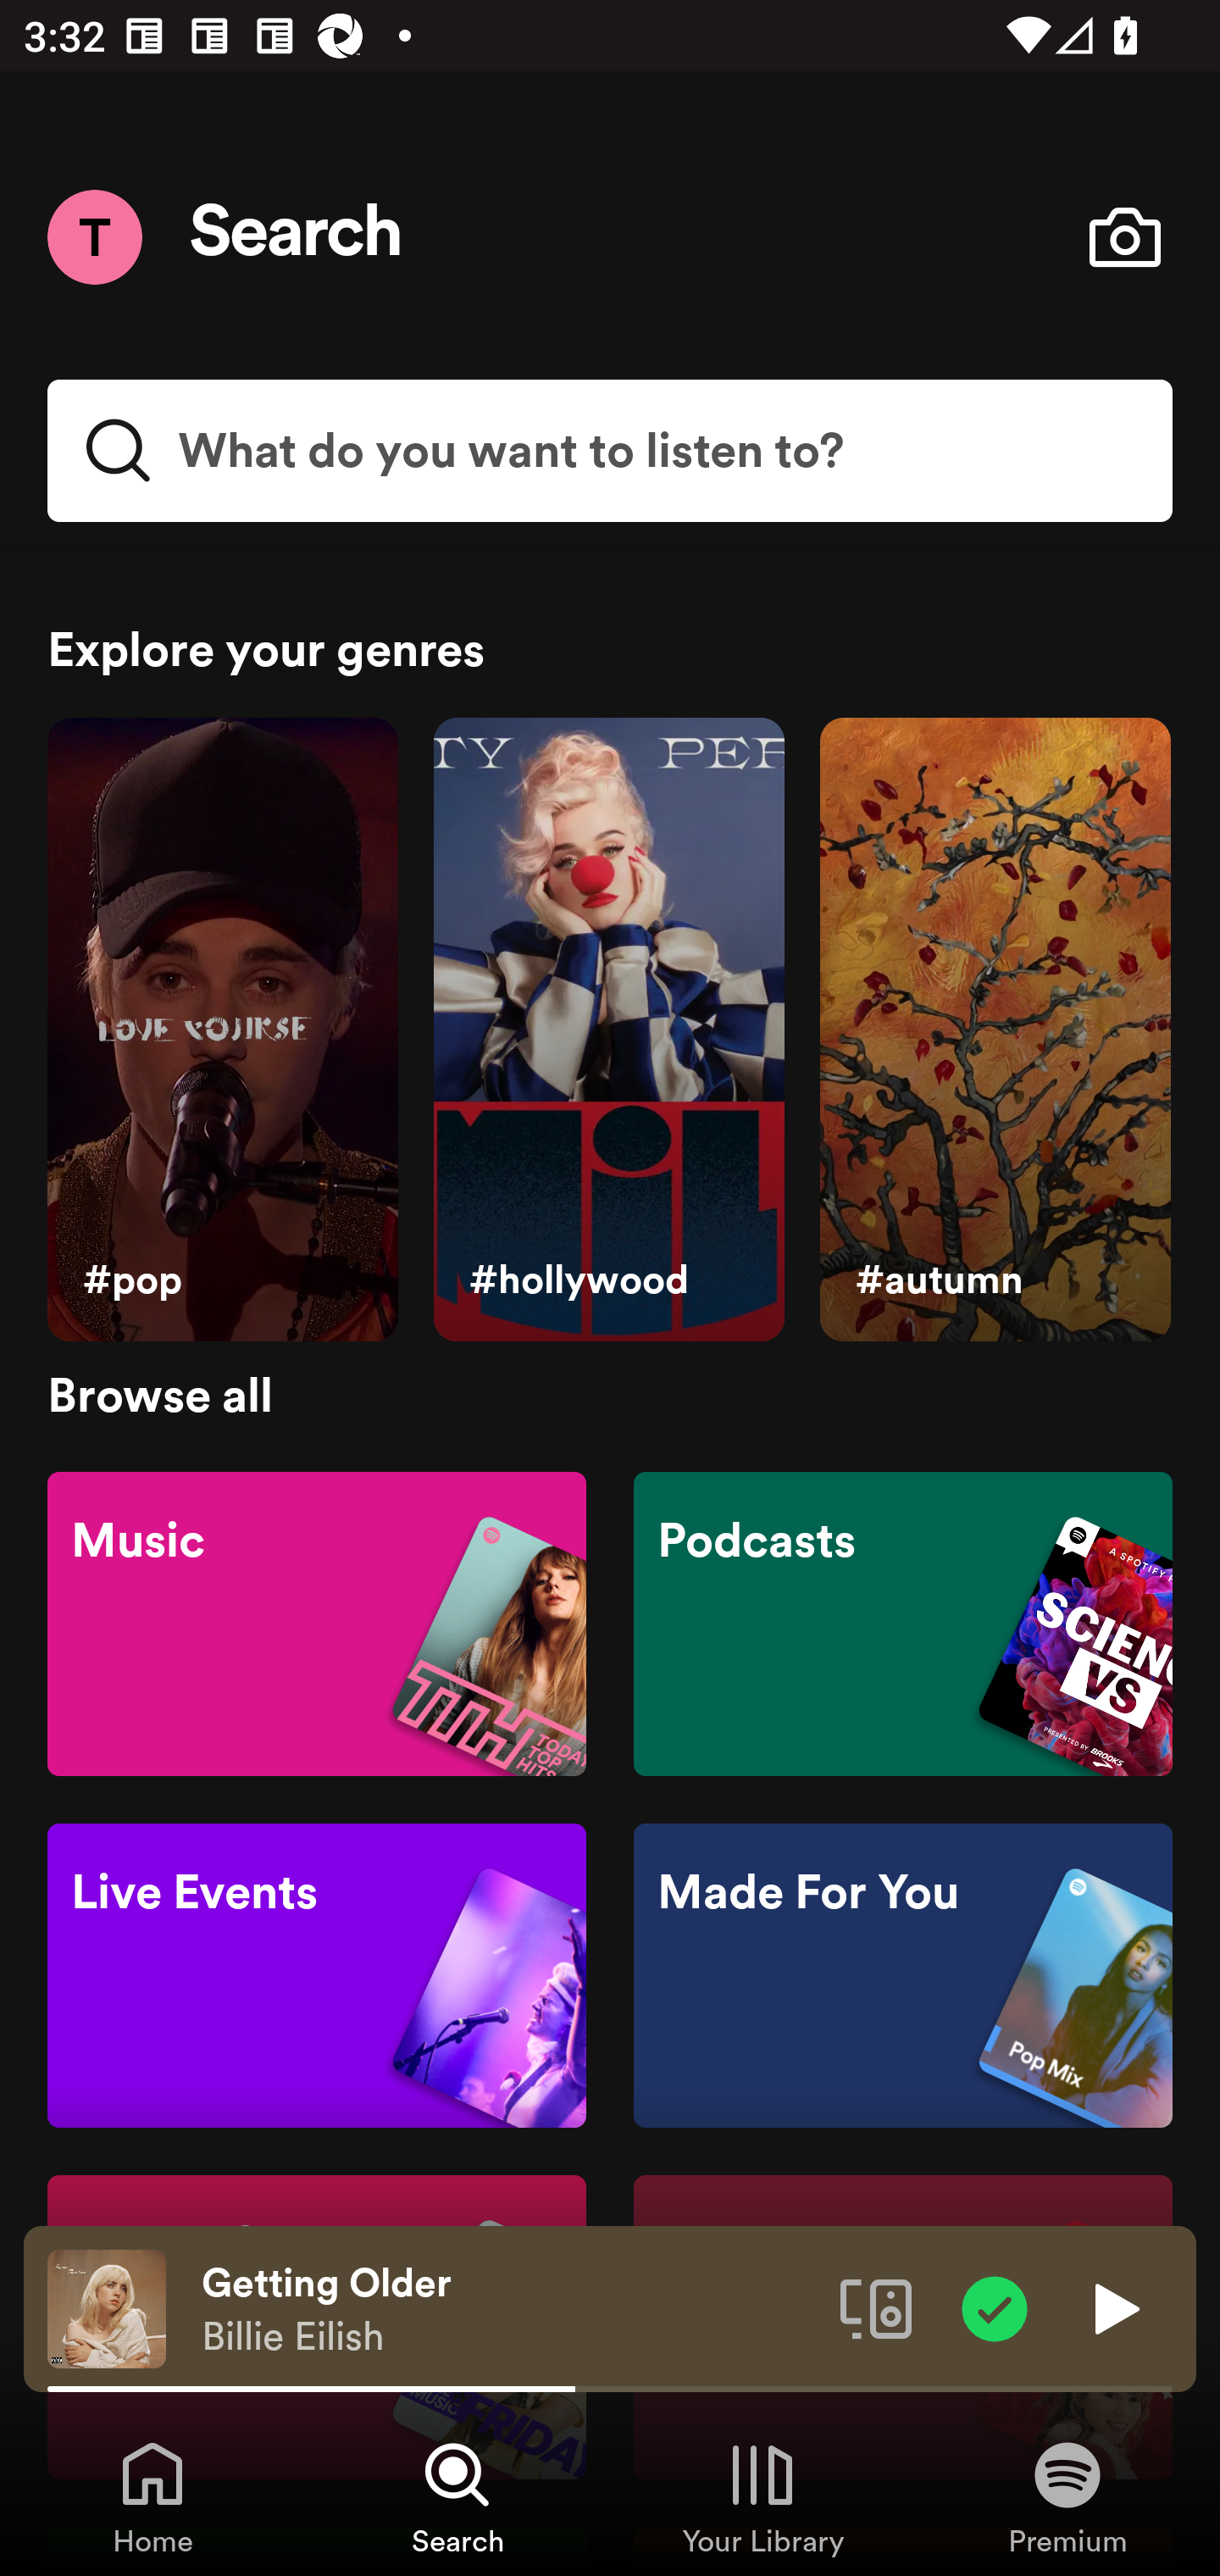  What do you see at coordinates (762, 2496) in the screenshot?
I see `Your Library, Tab 3 of 4 Your Library Your Library` at bounding box center [762, 2496].